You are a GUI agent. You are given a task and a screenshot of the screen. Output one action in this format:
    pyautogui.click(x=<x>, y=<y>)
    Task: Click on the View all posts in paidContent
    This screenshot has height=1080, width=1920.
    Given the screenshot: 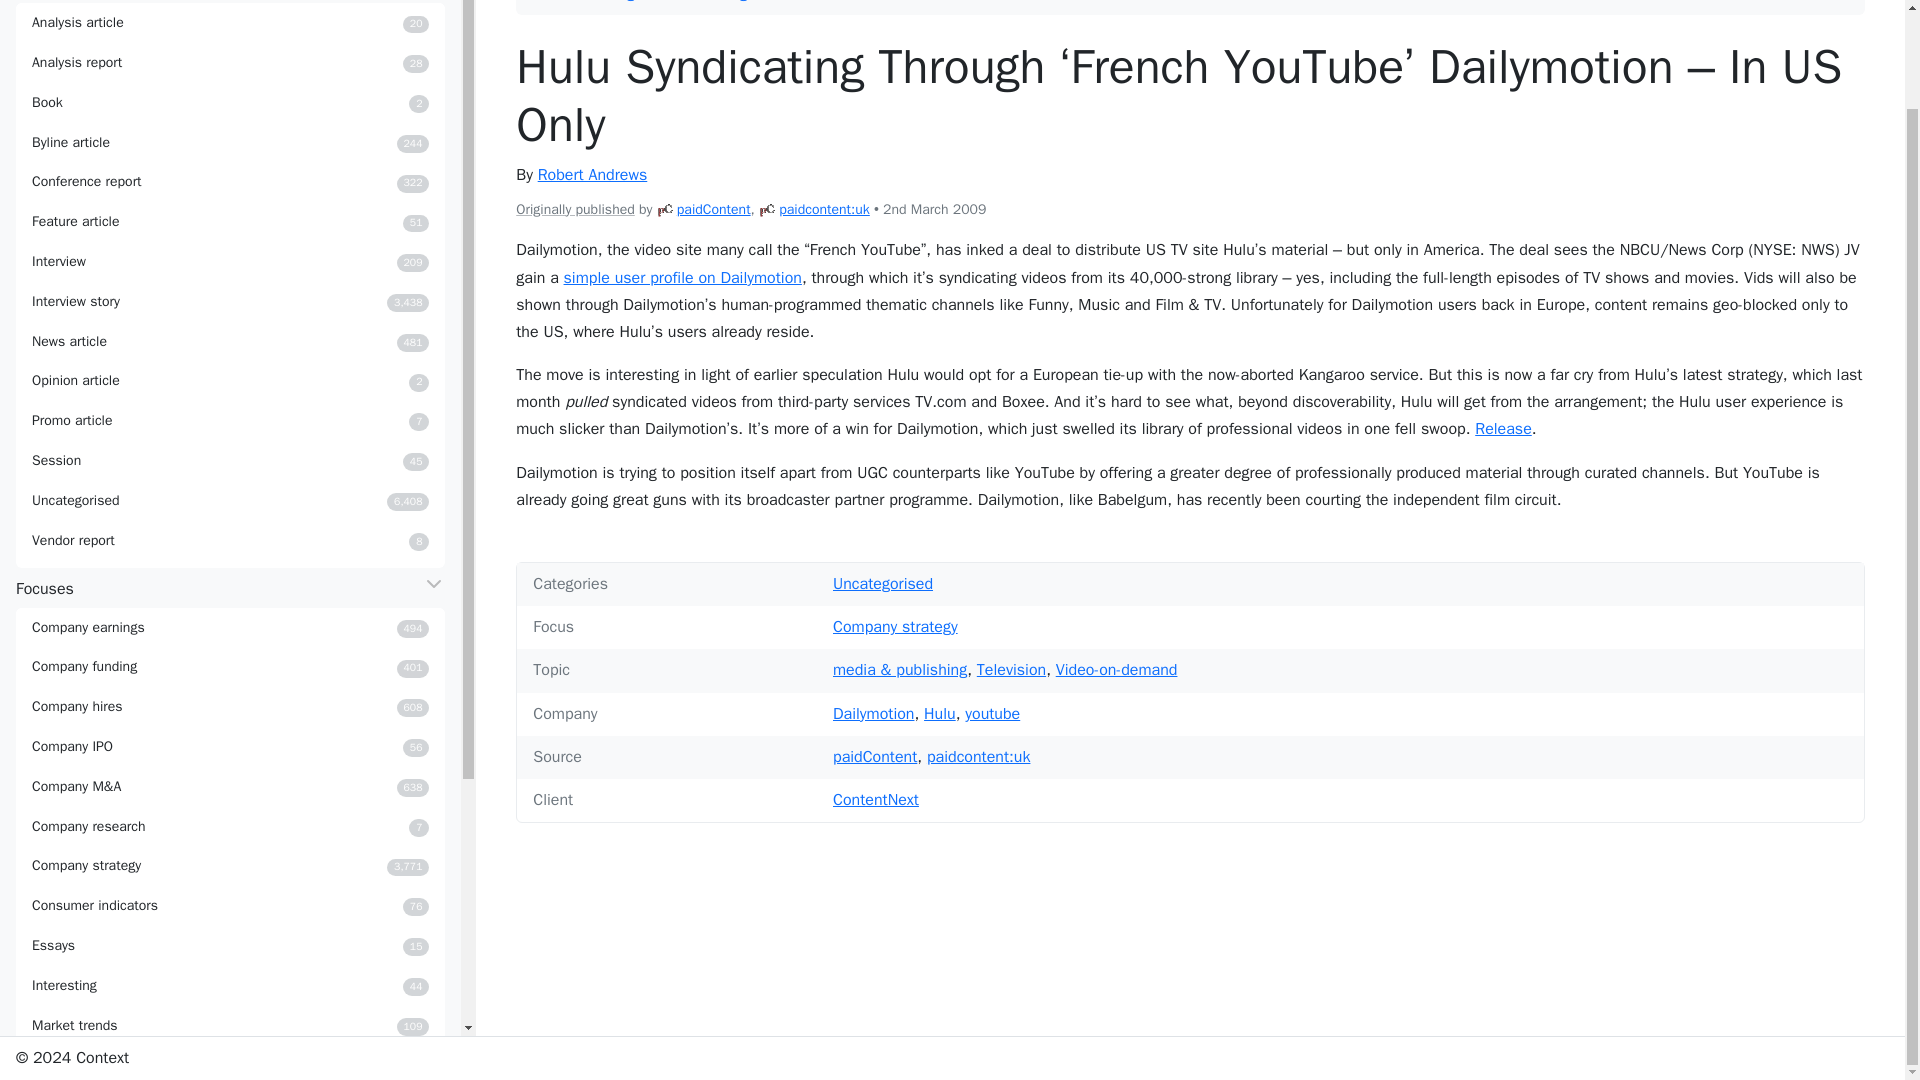 What is the action you would take?
    pyautogui.click(x=230, y=380)
    